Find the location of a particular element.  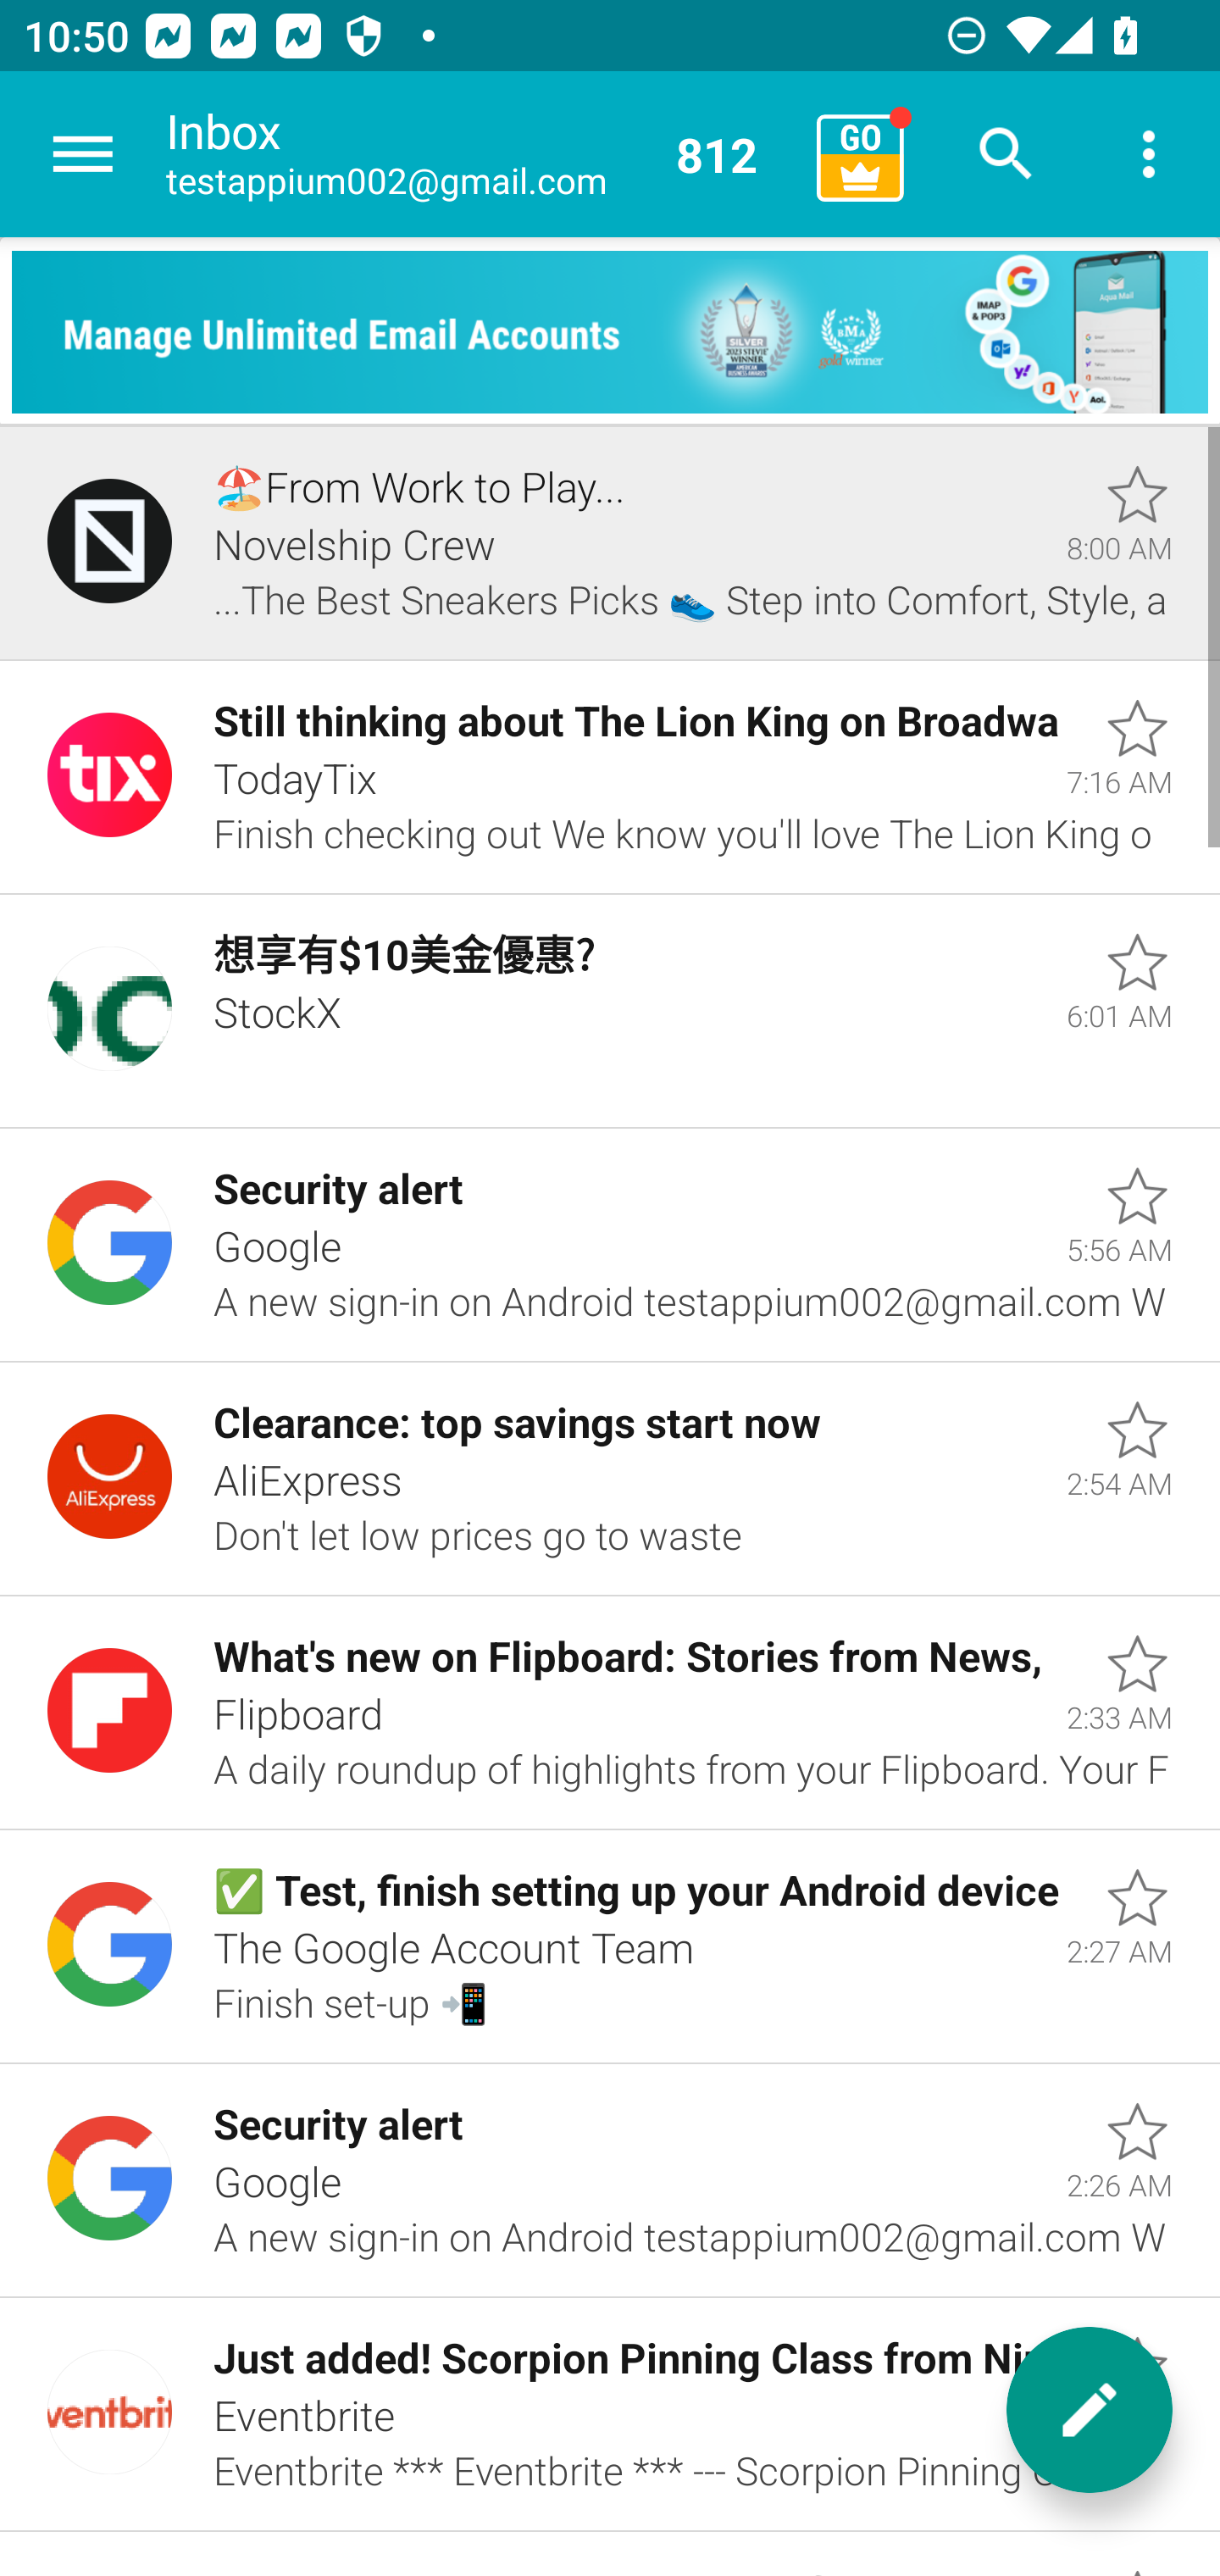

New message is located at coordinates (1090, 2410).